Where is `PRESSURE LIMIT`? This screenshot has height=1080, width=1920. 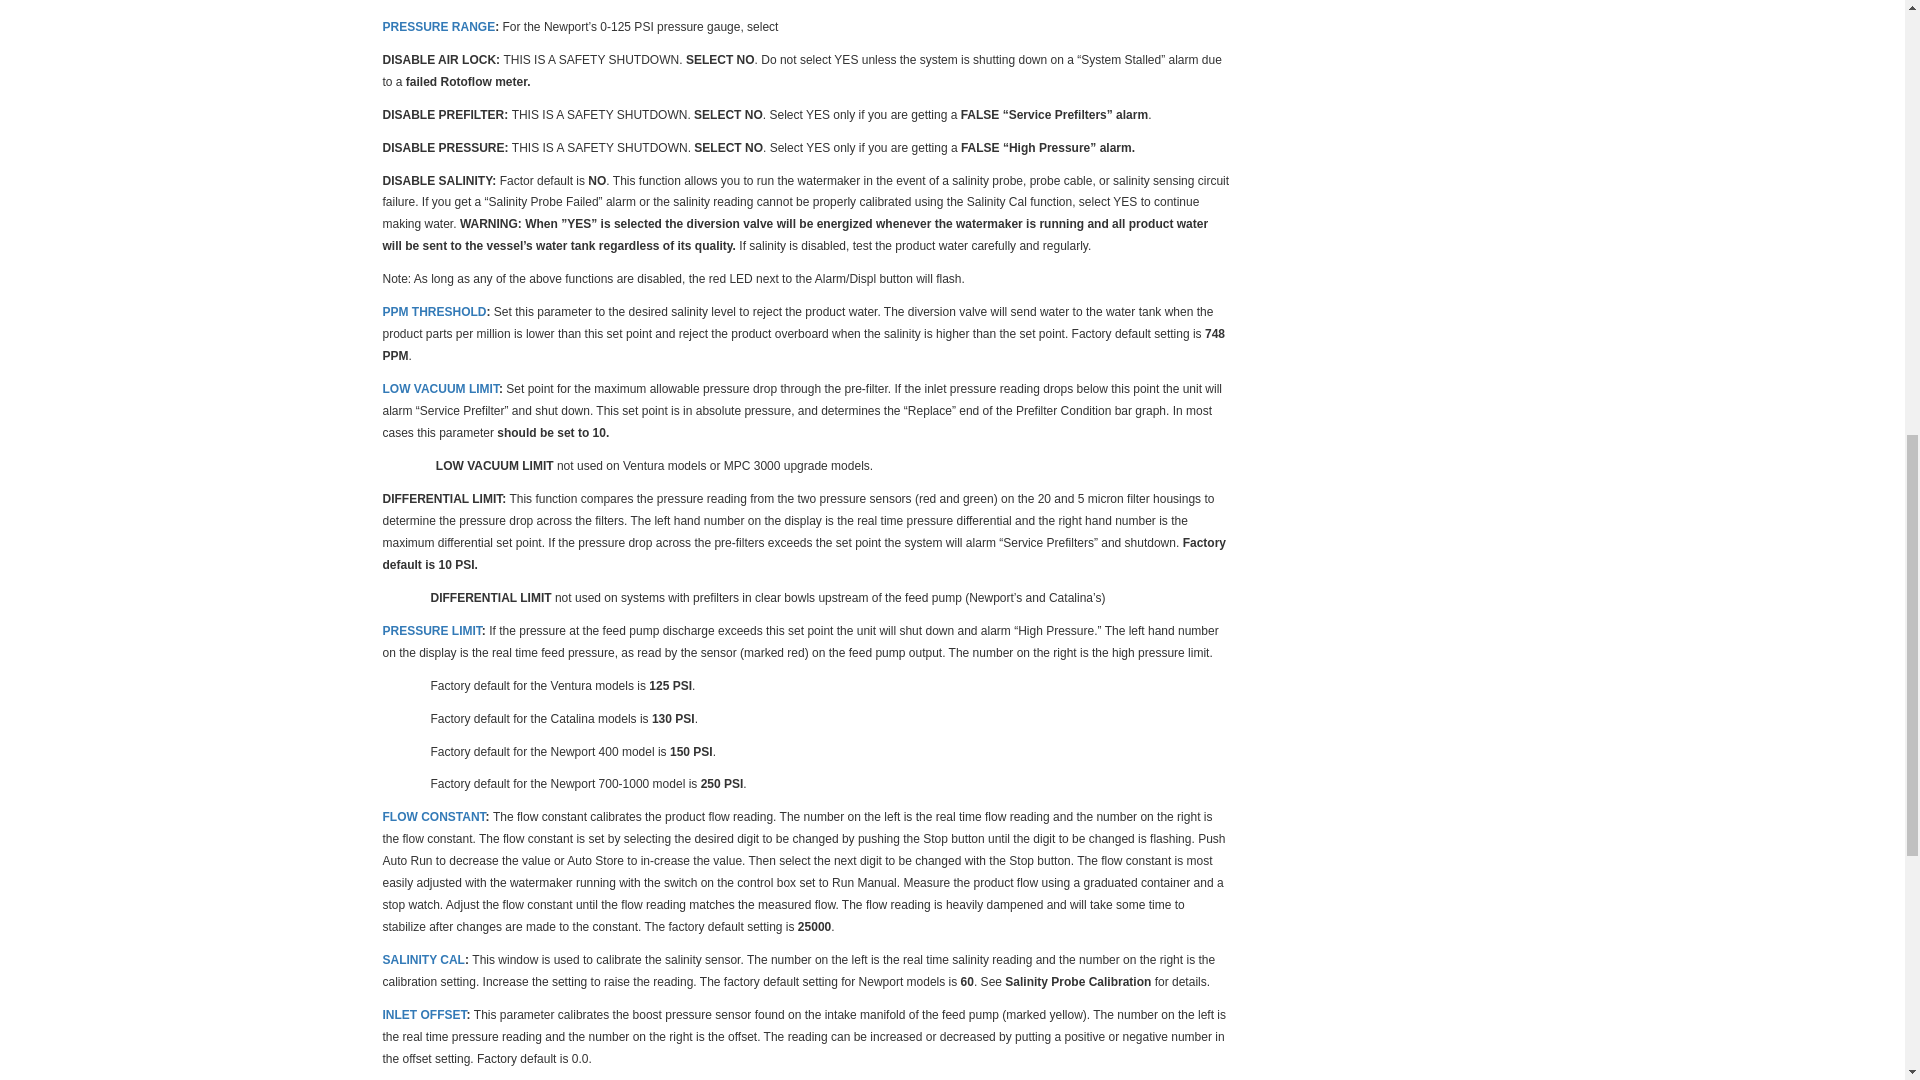 PRESSURE LIMIT is located at coordinates (432, 630).